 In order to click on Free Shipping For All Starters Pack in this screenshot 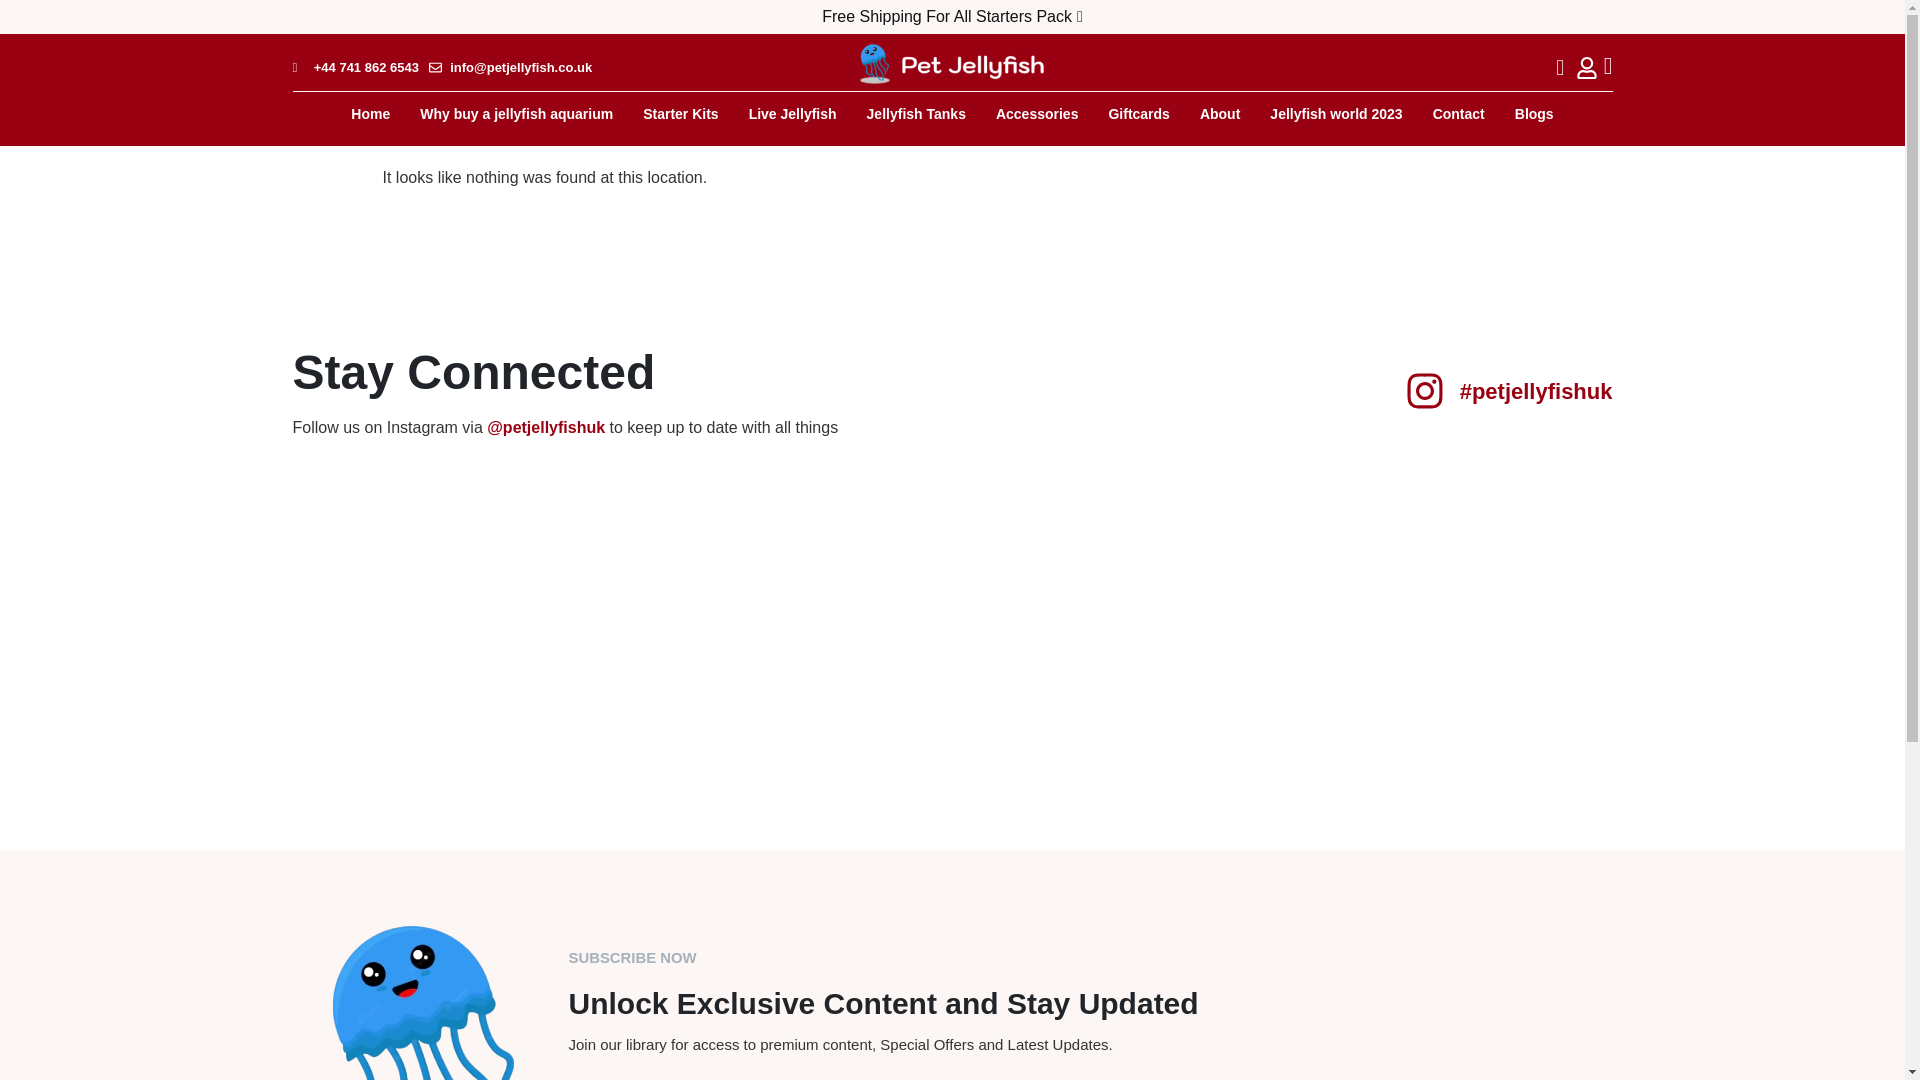, I will do `click(952, 16)`.